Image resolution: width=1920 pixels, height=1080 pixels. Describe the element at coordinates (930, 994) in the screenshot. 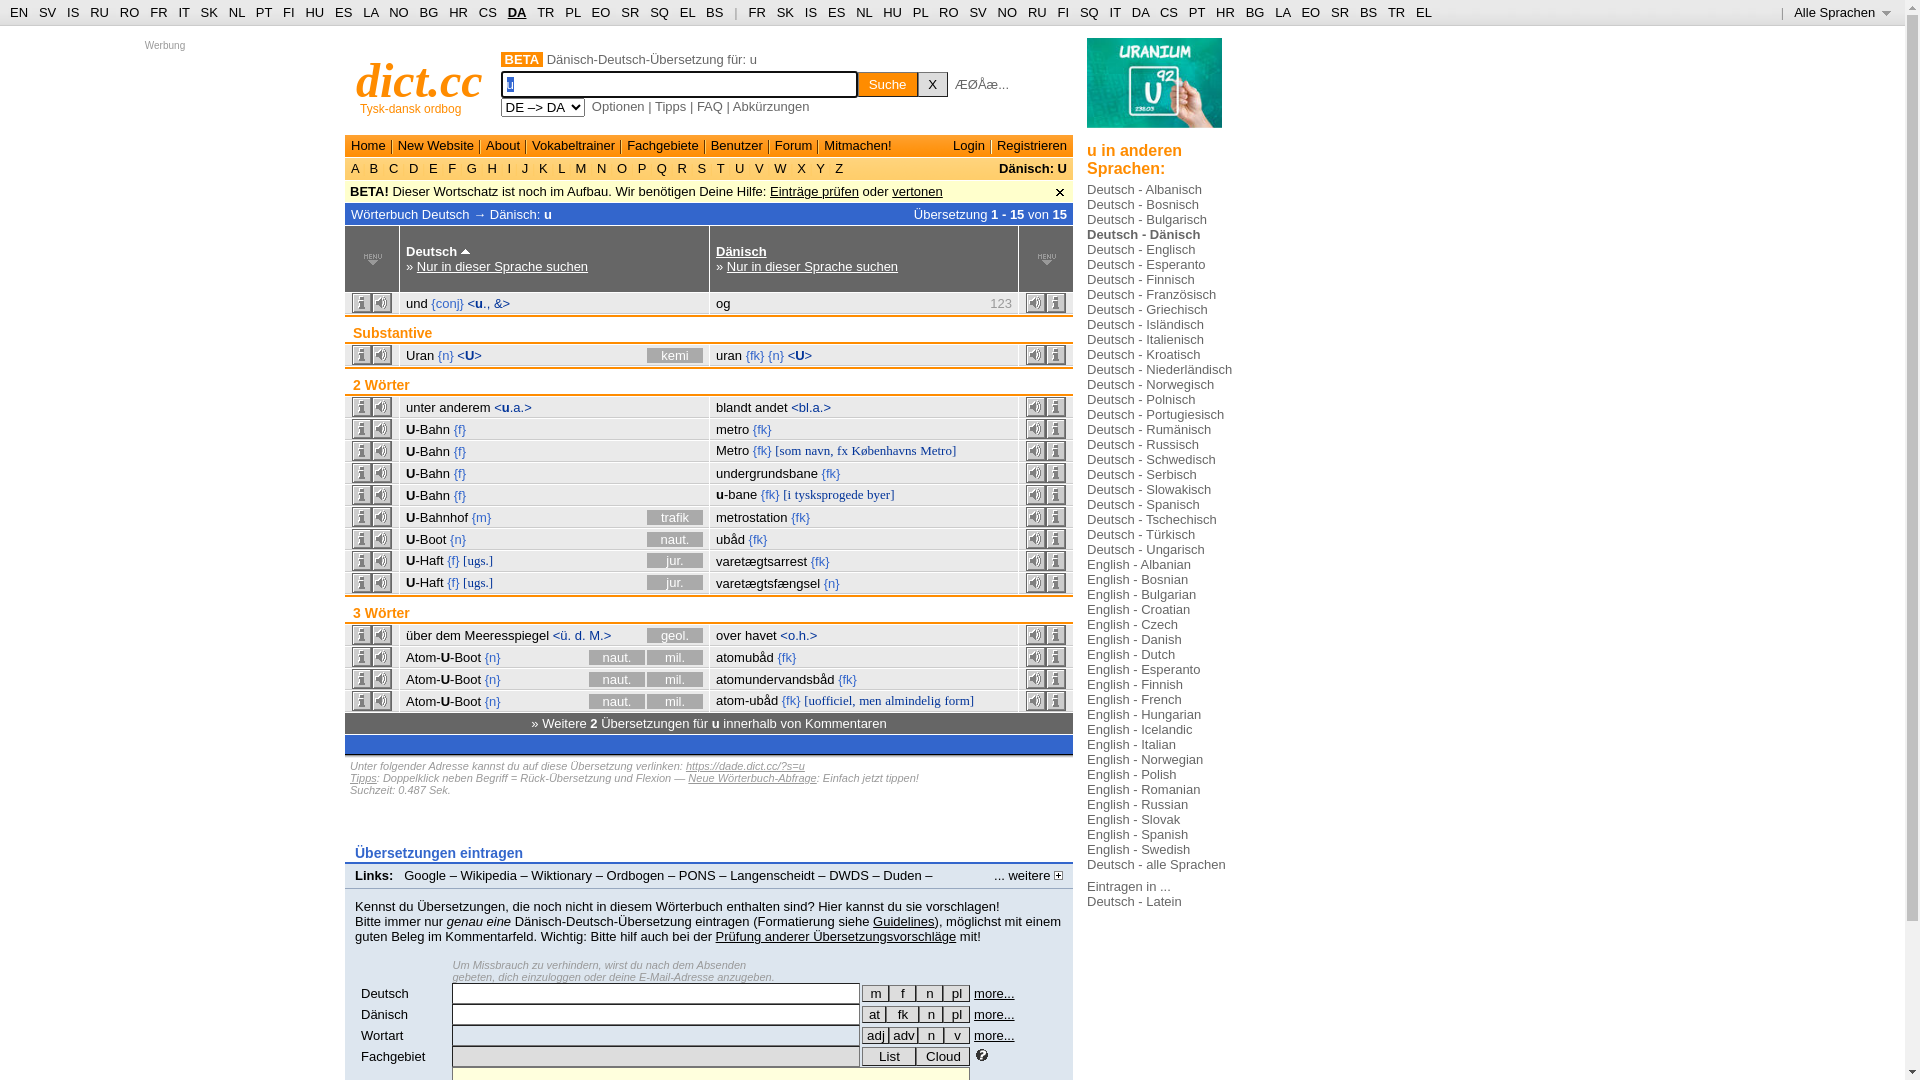

I see `n` at that location.